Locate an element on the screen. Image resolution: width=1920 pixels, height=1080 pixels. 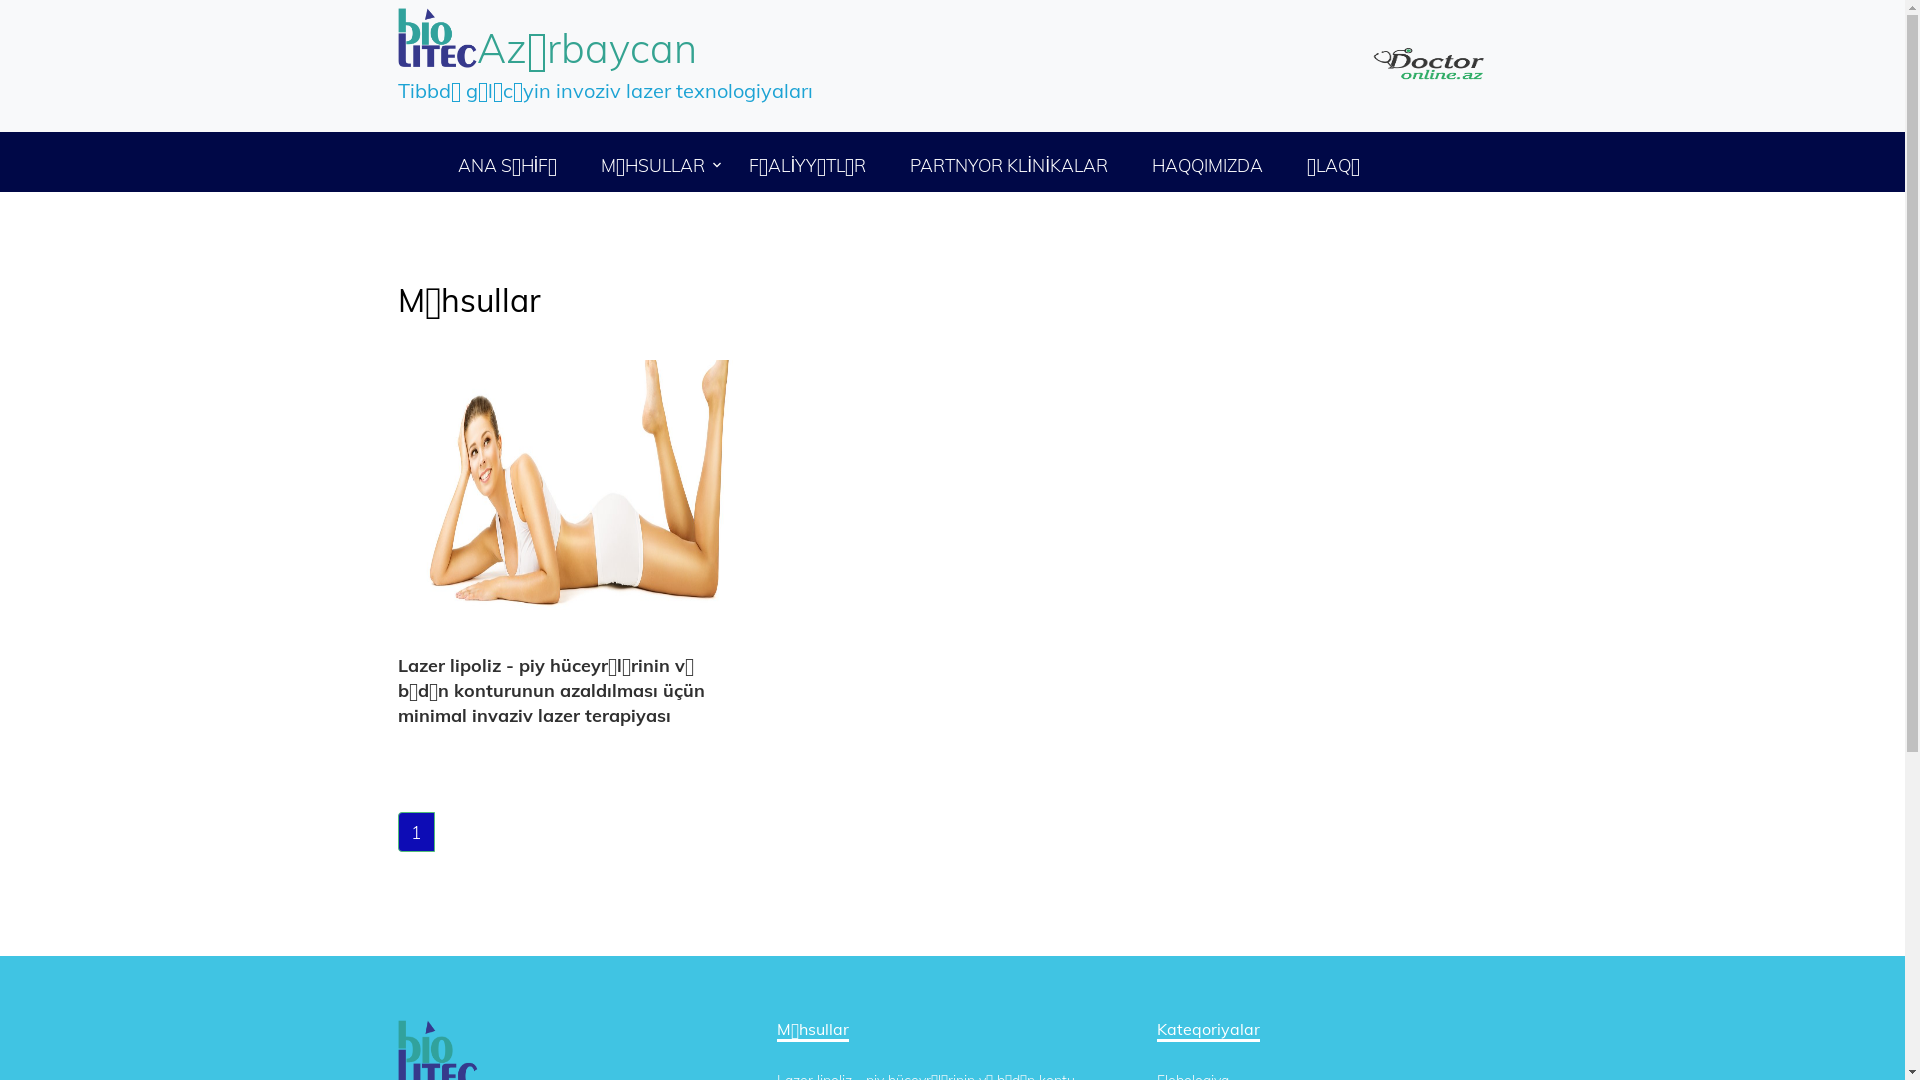
HAQQIMIZDA is located at coordinates (1208, 166).